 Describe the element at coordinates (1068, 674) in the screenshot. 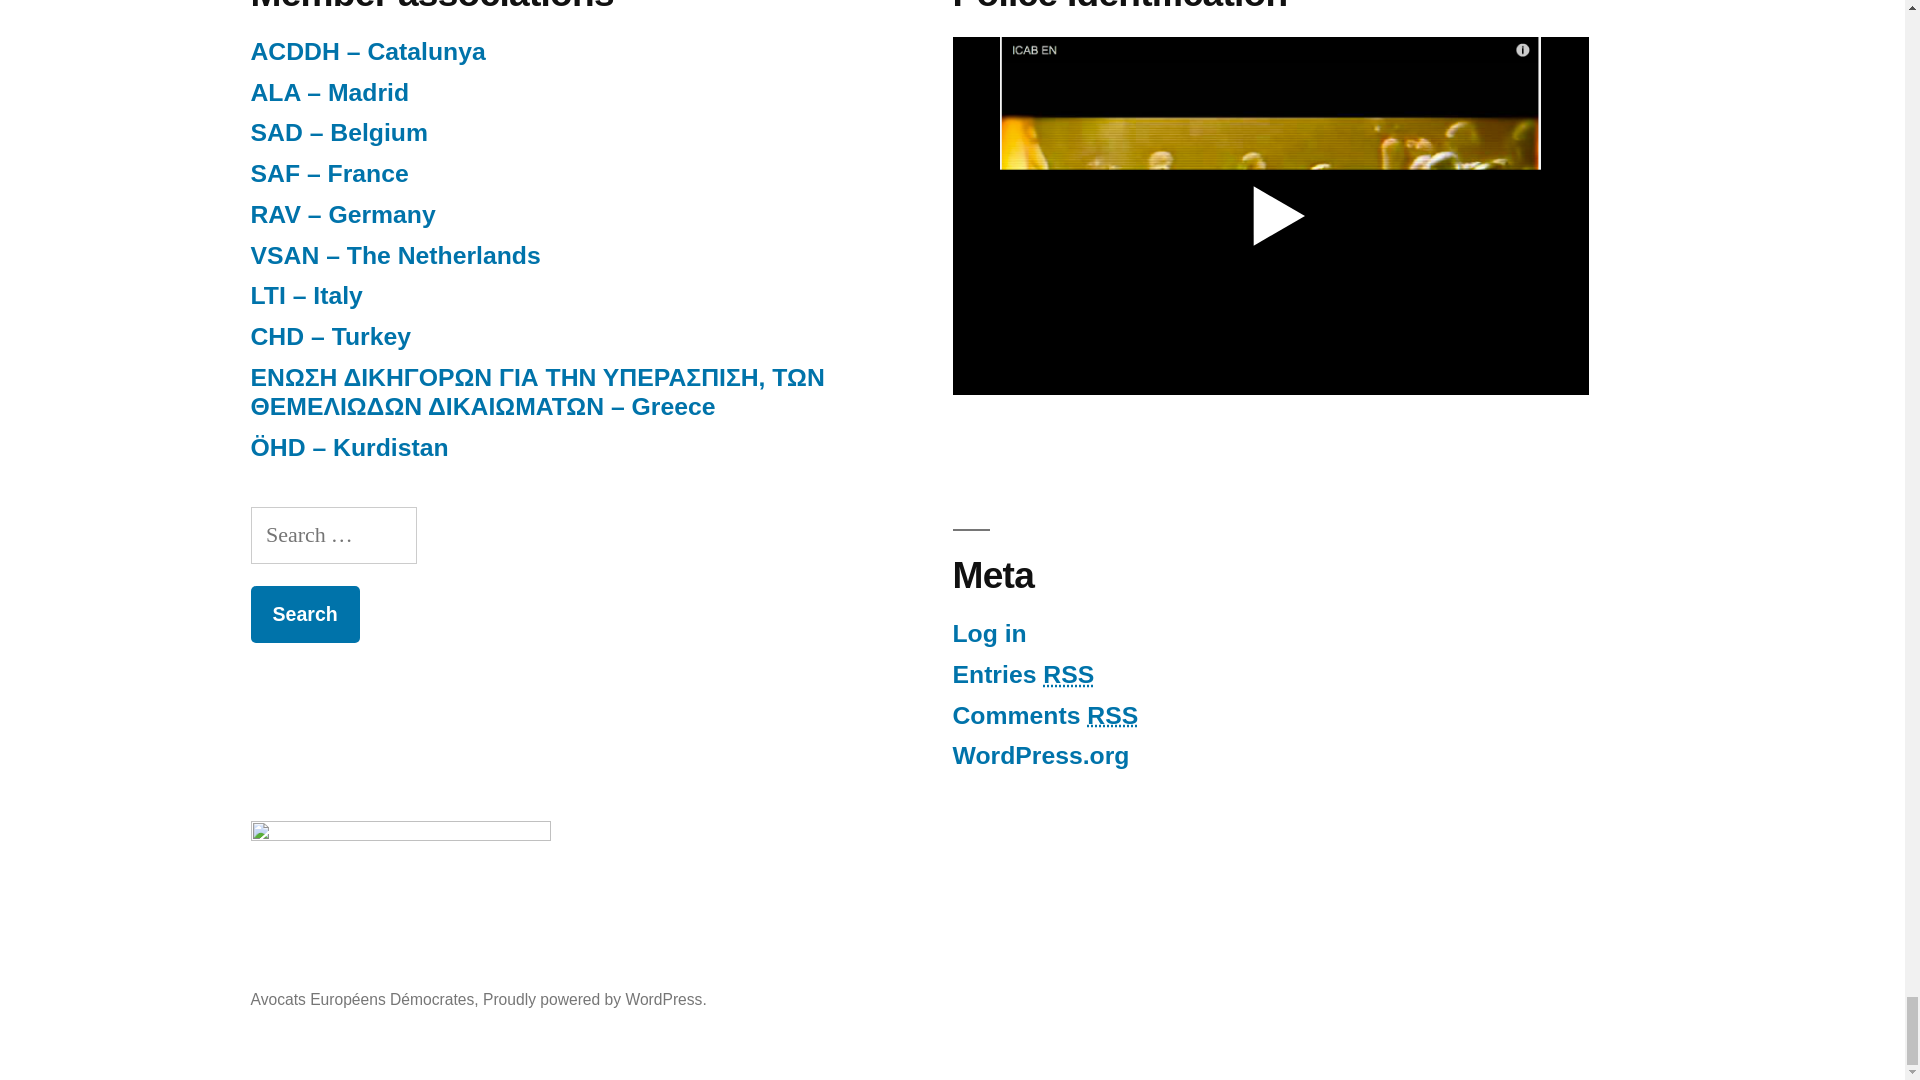

I see `Really Simple Syndication` at that location.